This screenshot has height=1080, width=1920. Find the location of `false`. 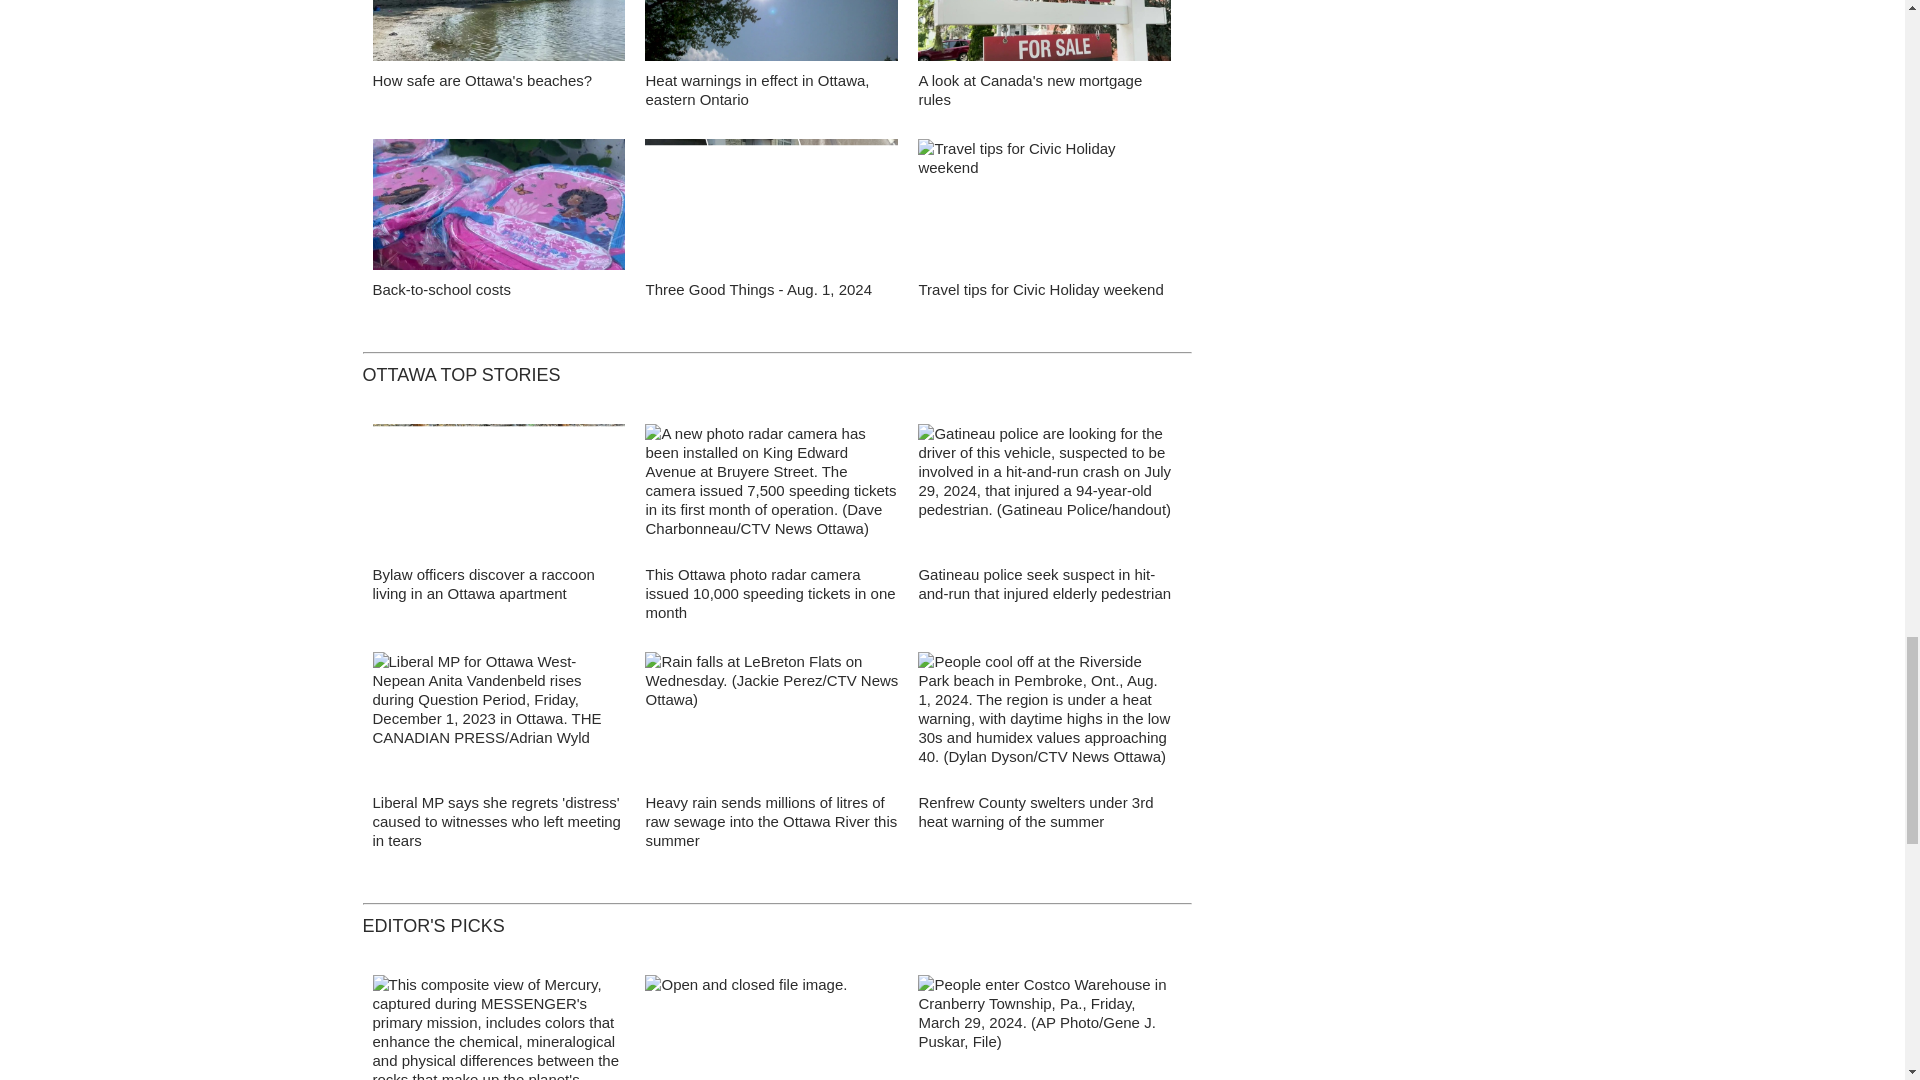

false is located at coordinates (772, 30).